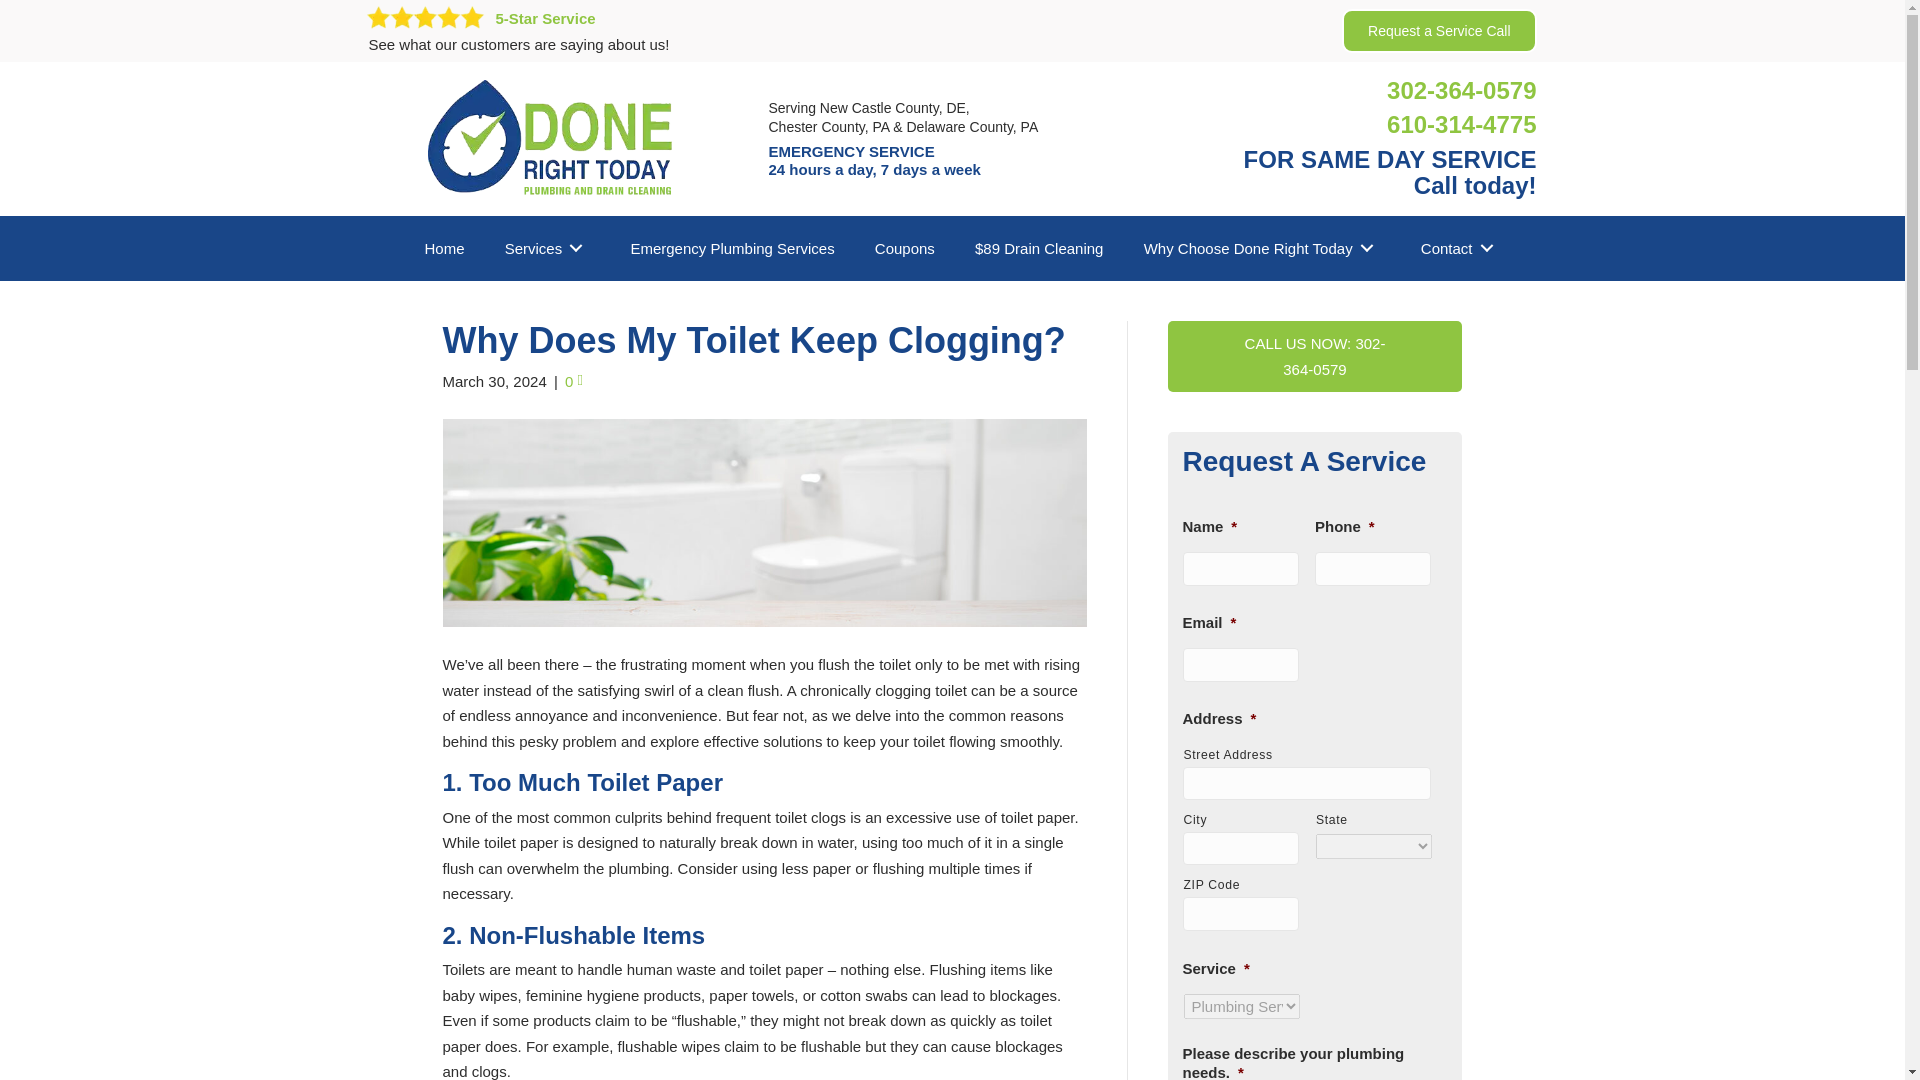 The image size is (1920, 1080). I want to click on 610-314-4775, so click(652, 28).